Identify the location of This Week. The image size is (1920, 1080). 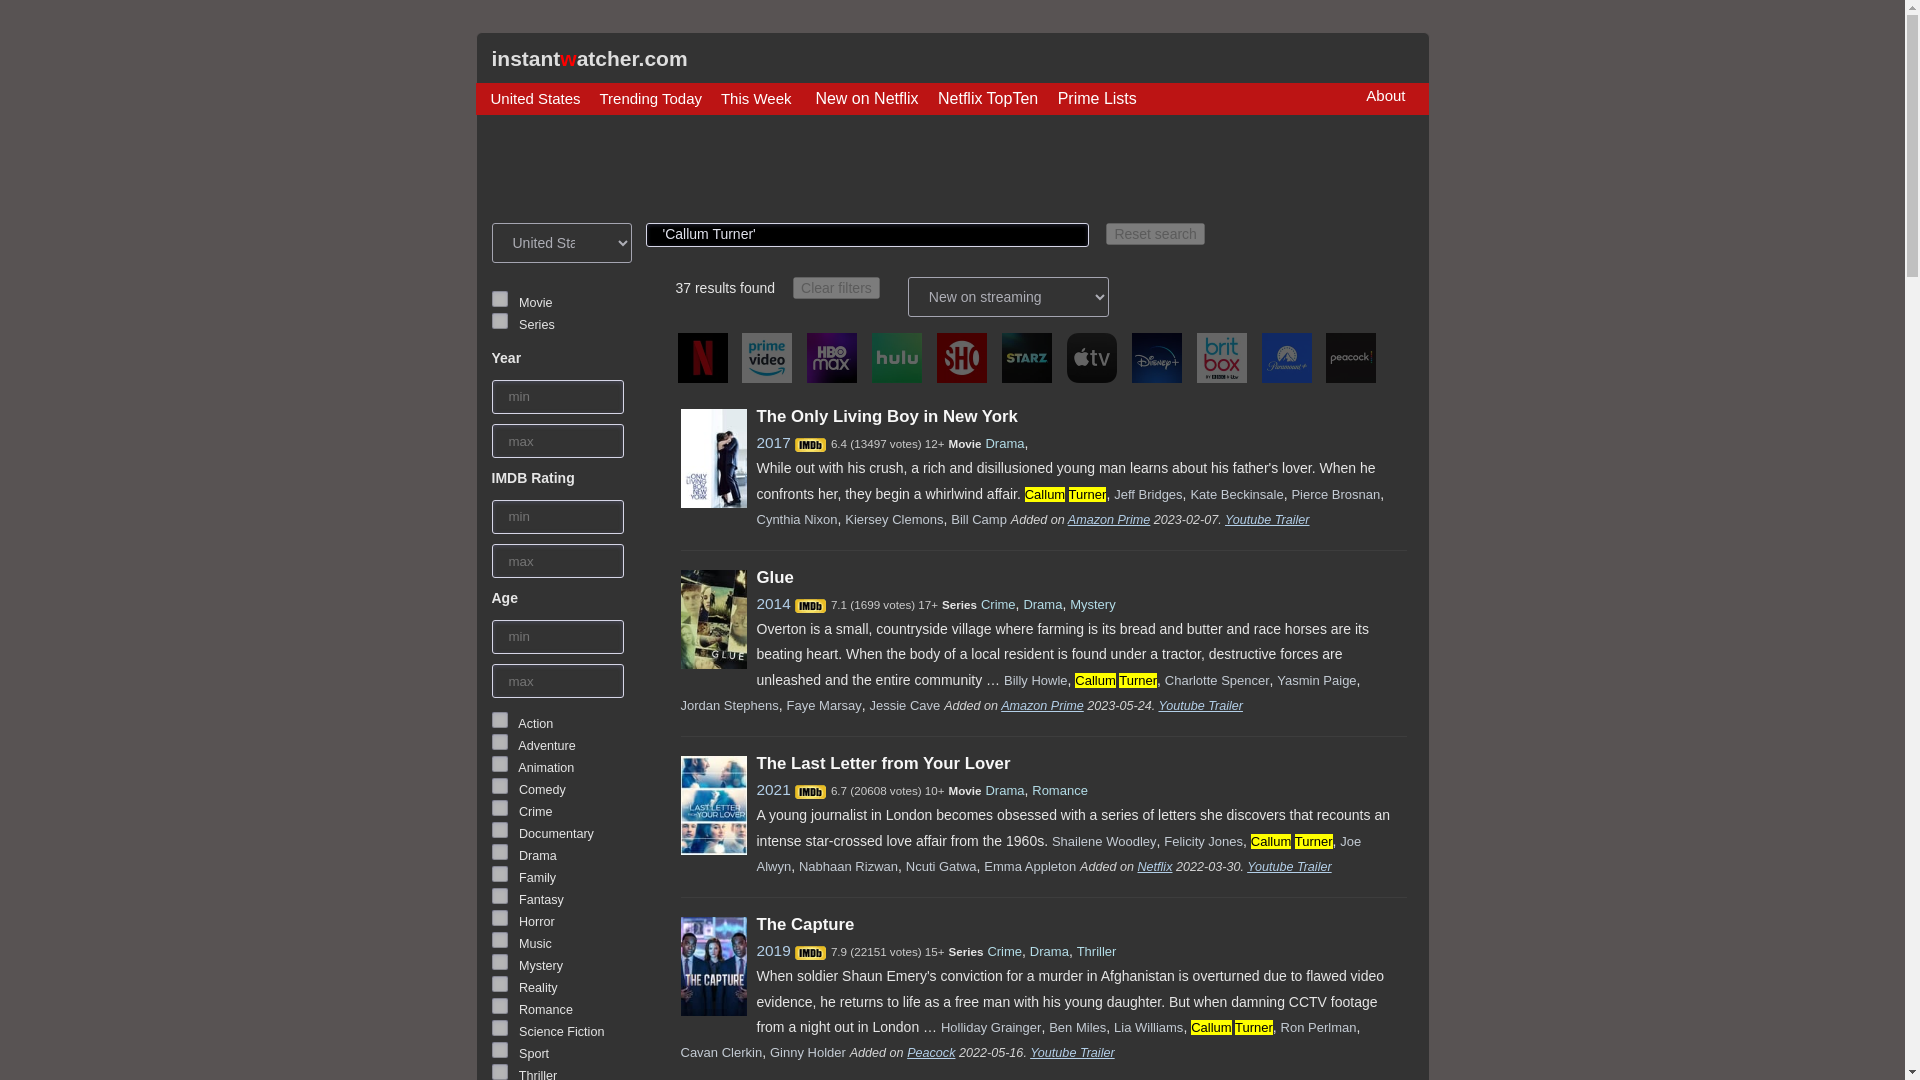
(756, 98).